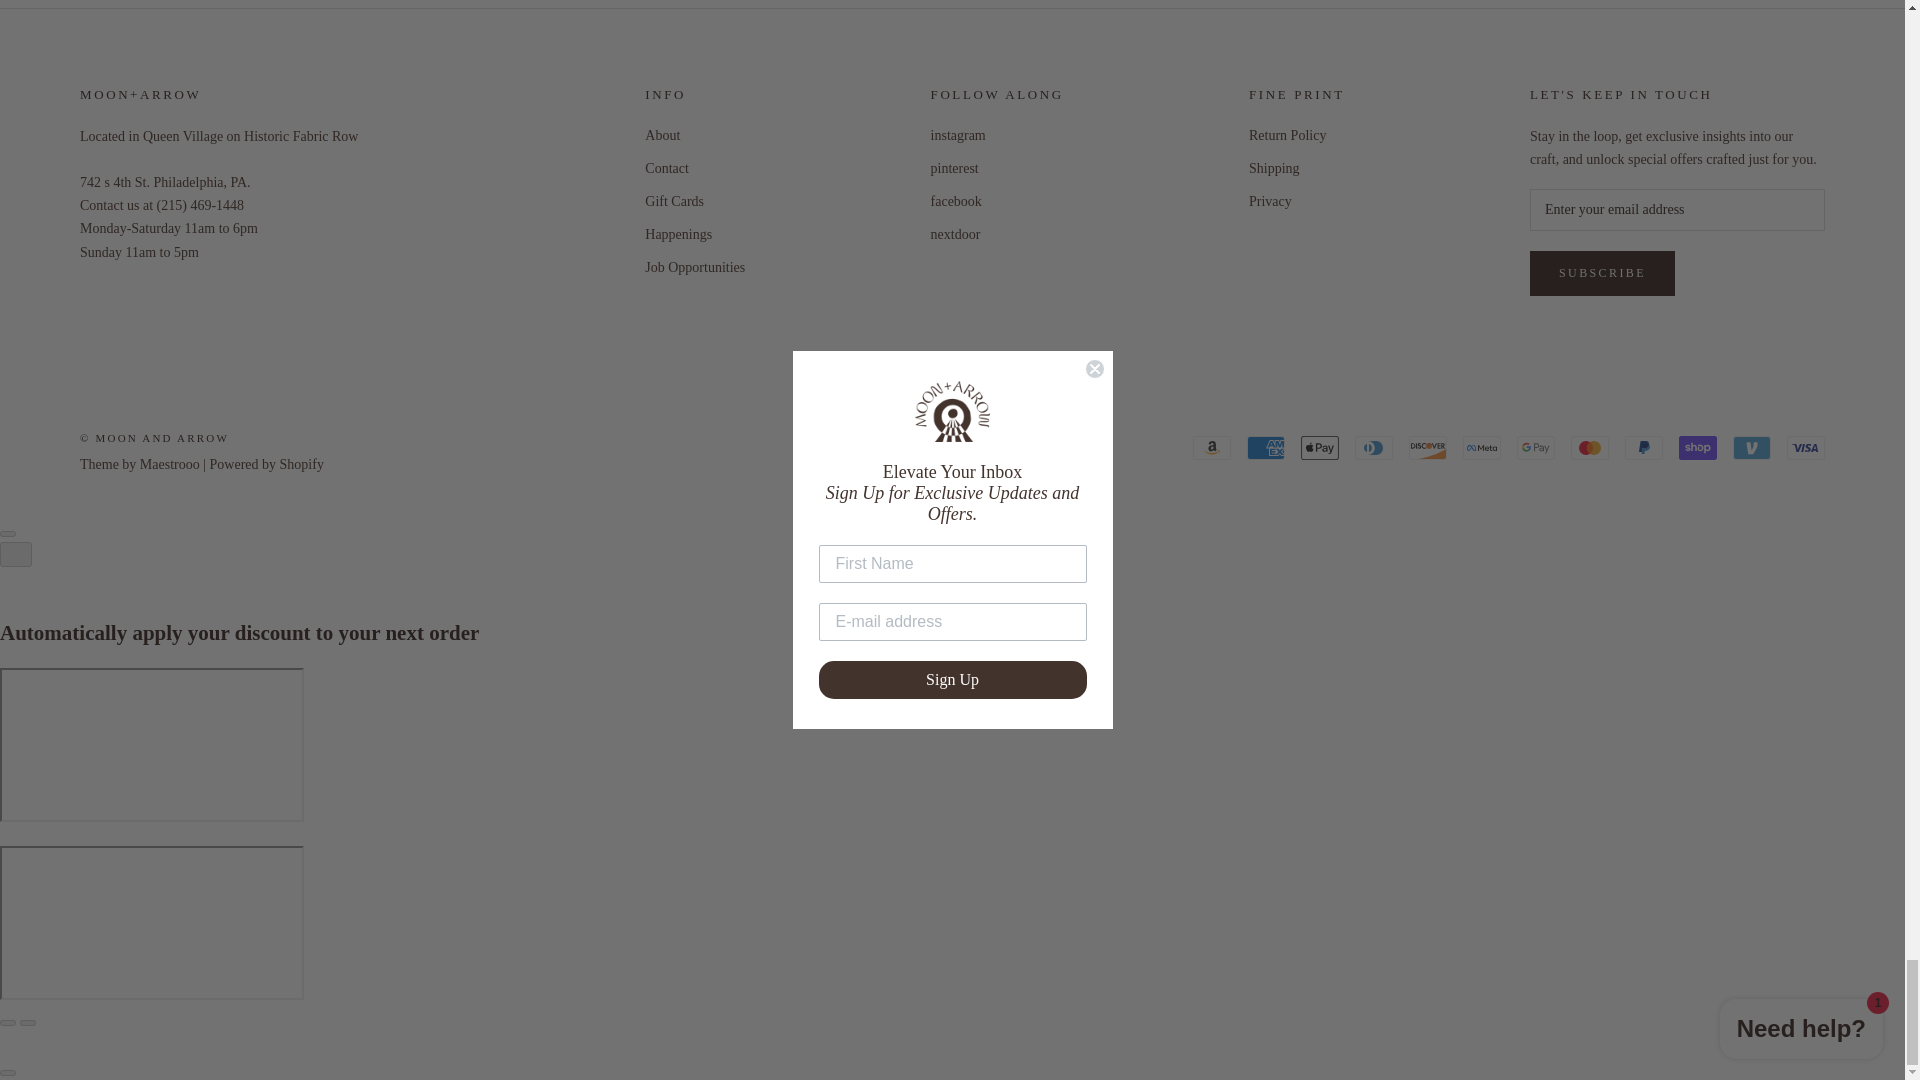 The width and height of the screenshot is (1920, 1080). Describe the element at coordinates (1697, 448) in the screenshot. I see `Shop Pay` at that location.